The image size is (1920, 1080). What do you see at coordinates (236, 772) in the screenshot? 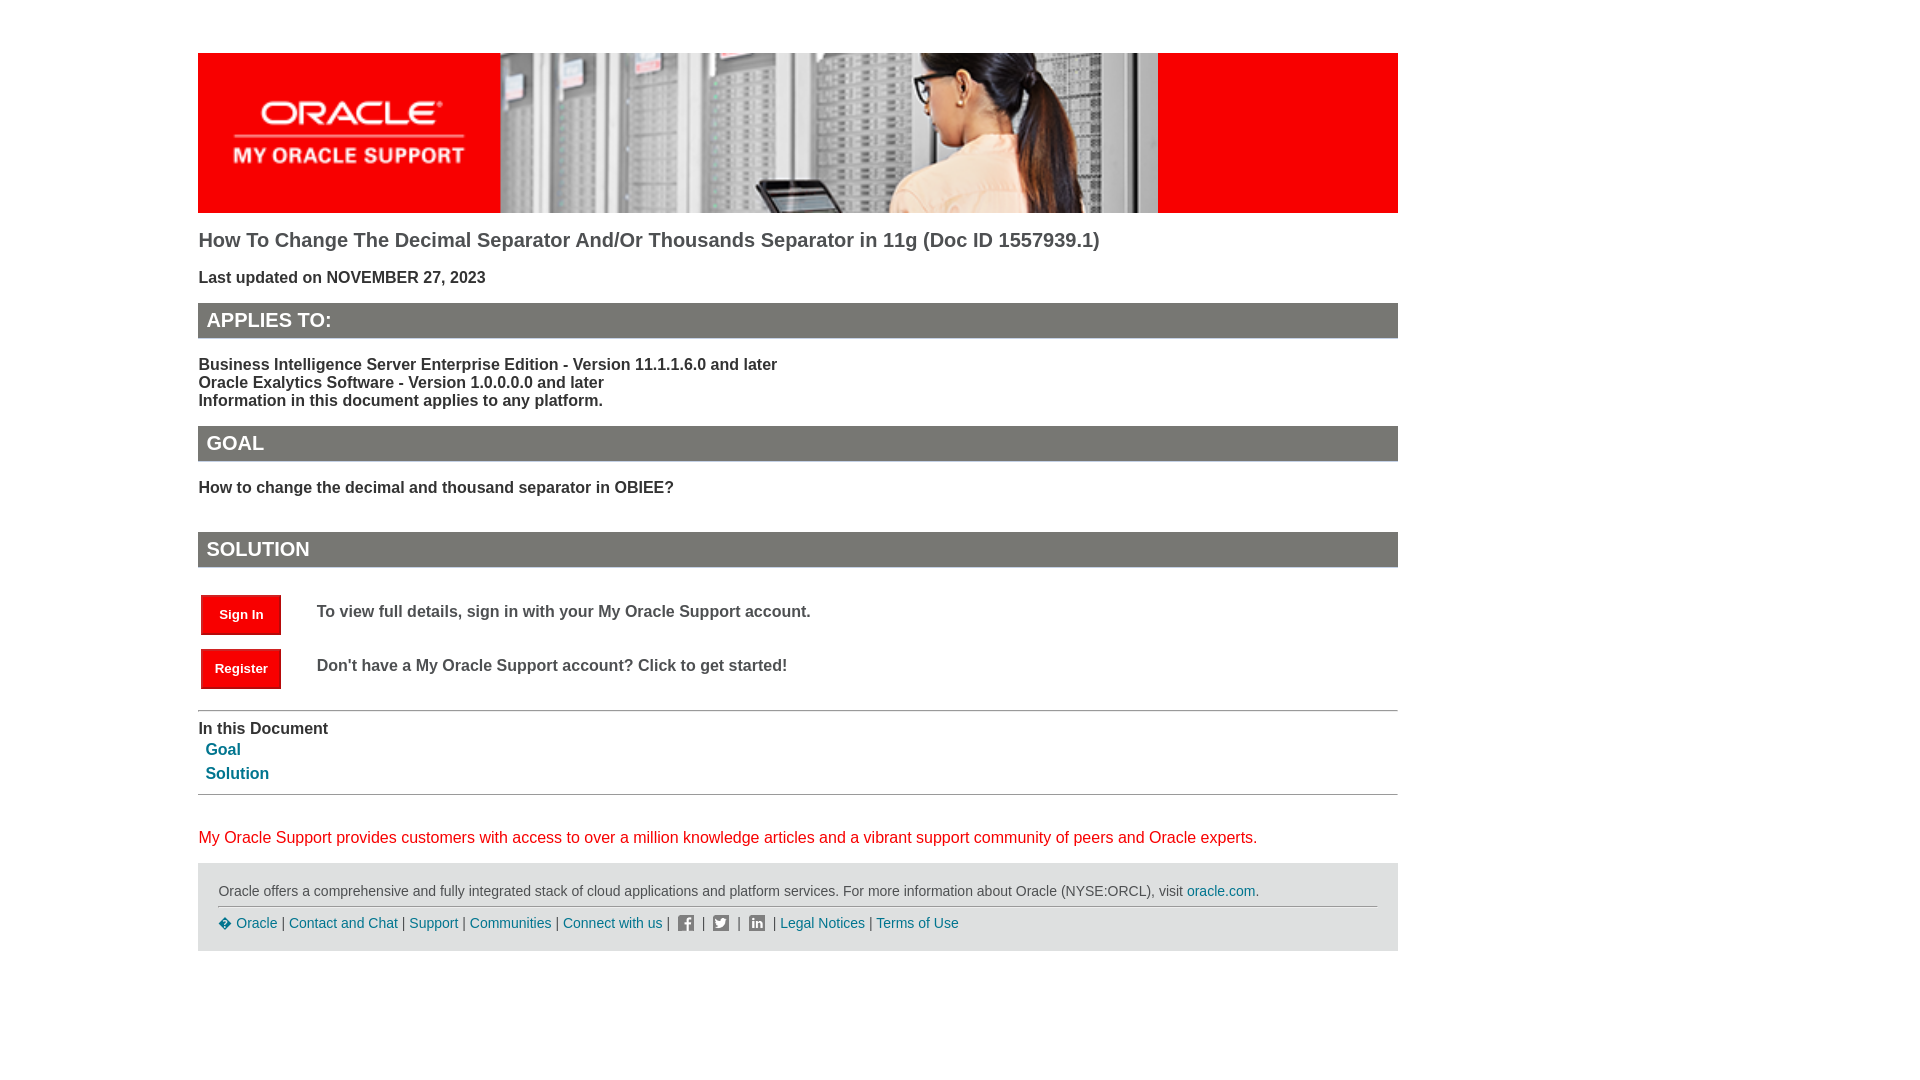
I see `Solution` at bounding box center [236, 772].